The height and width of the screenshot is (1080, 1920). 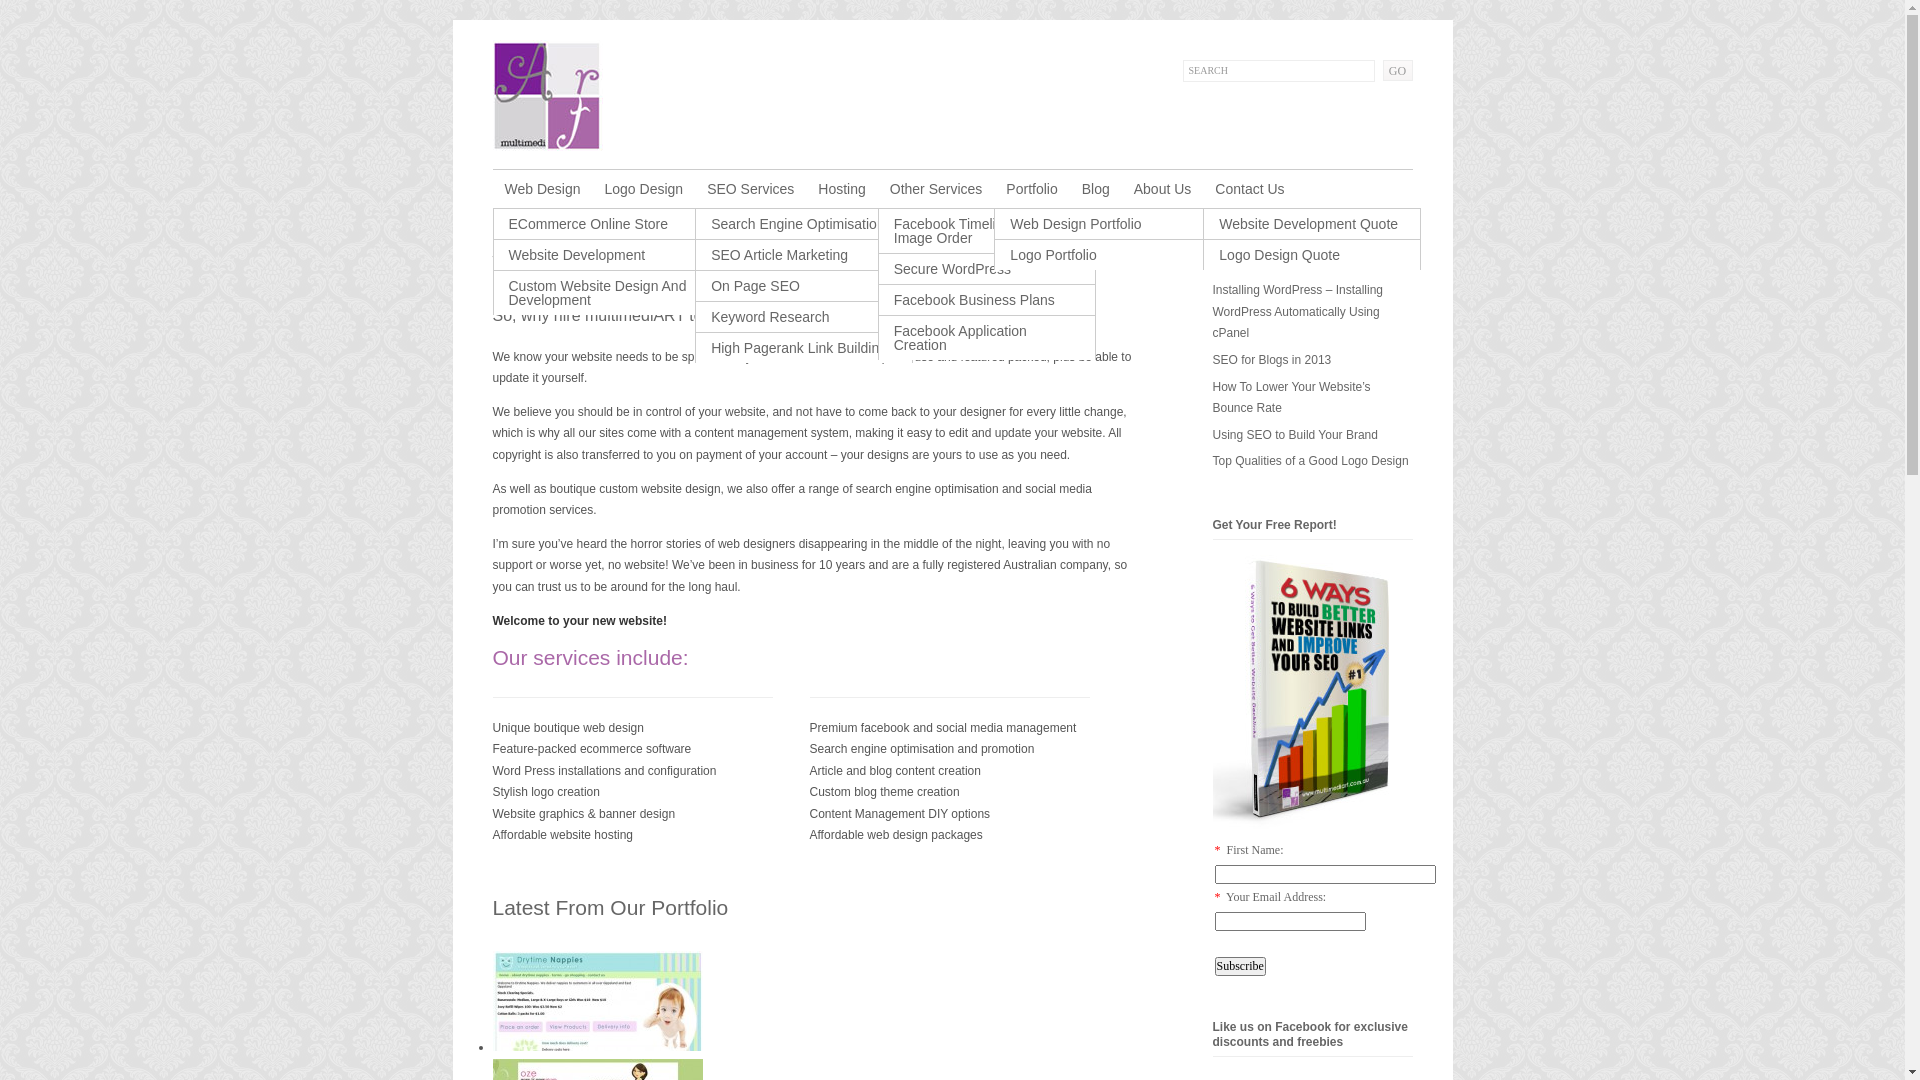 What do you see at coordinates (804, 224) in the screenshot?
I see `Search Engine Optimisation` at bounding box center [804, 224].